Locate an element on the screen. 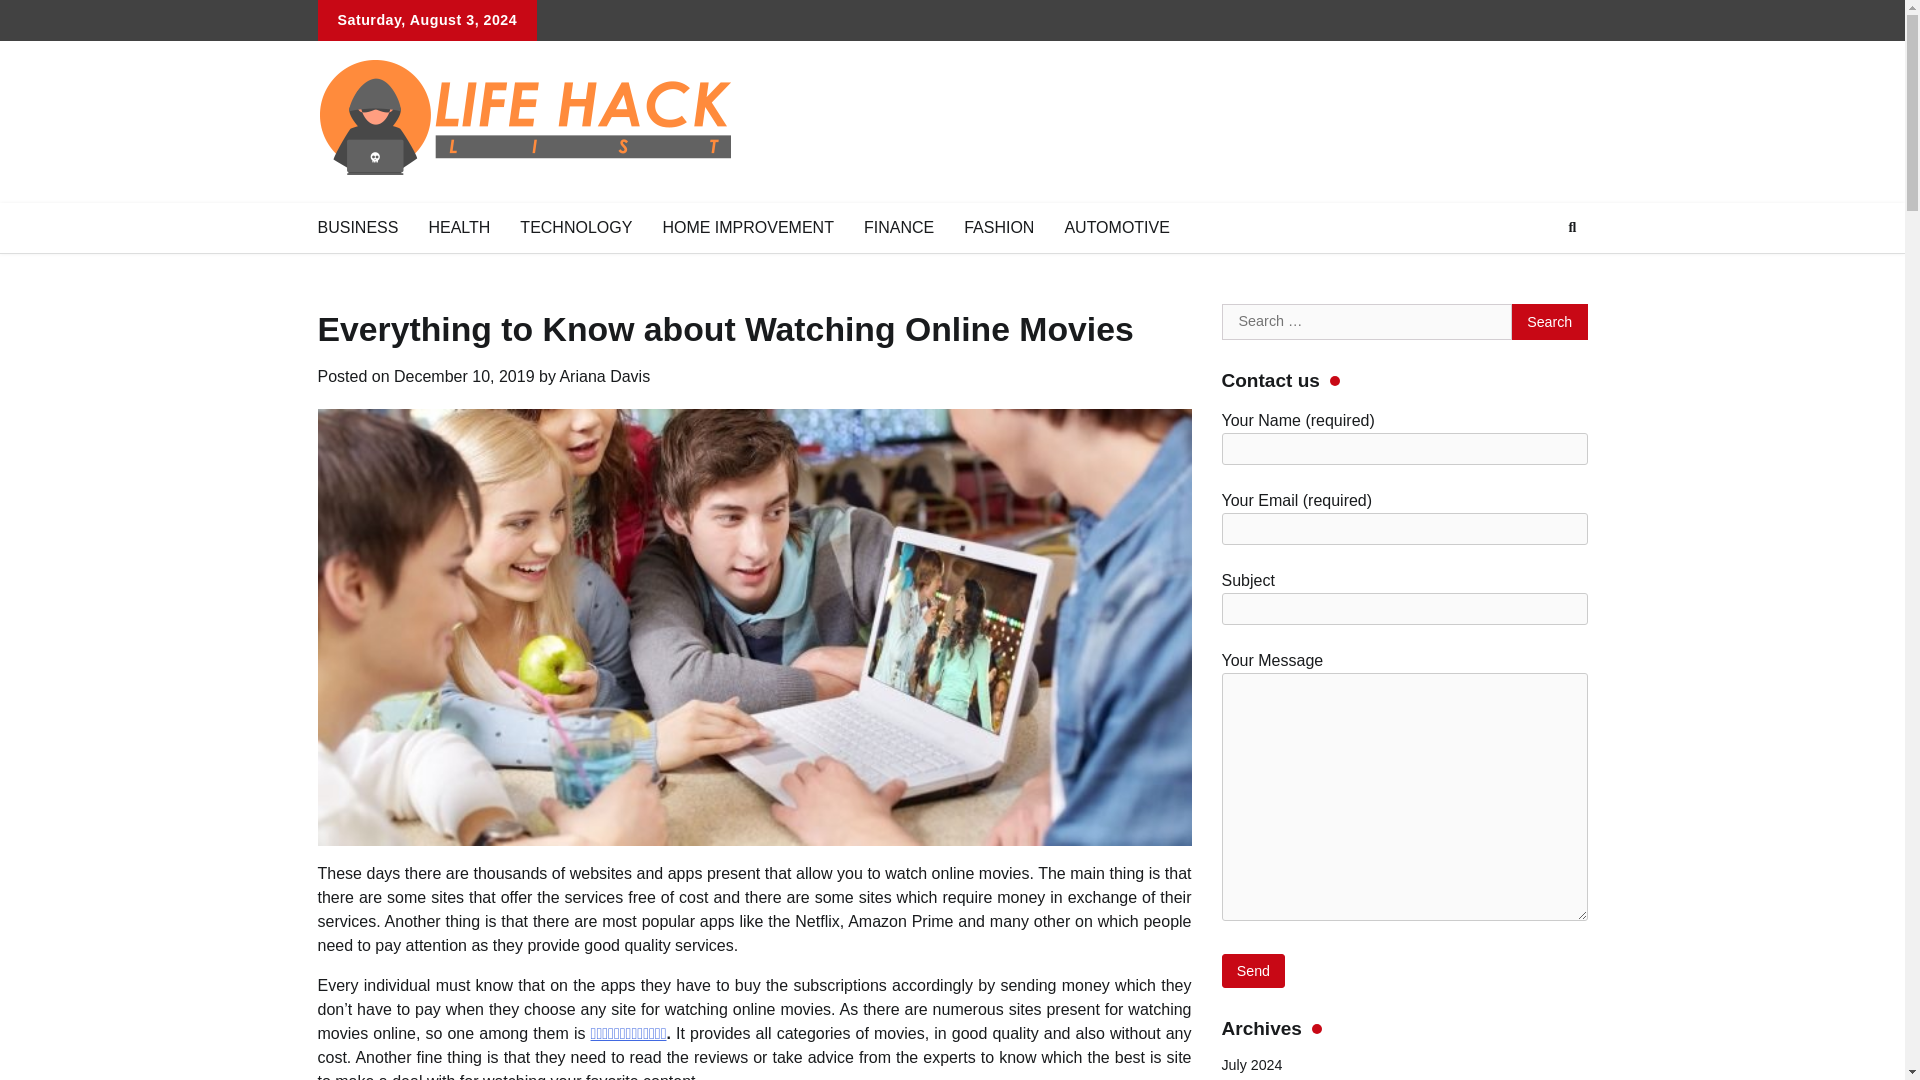  HEALTH is located at coordinates (458, 227).